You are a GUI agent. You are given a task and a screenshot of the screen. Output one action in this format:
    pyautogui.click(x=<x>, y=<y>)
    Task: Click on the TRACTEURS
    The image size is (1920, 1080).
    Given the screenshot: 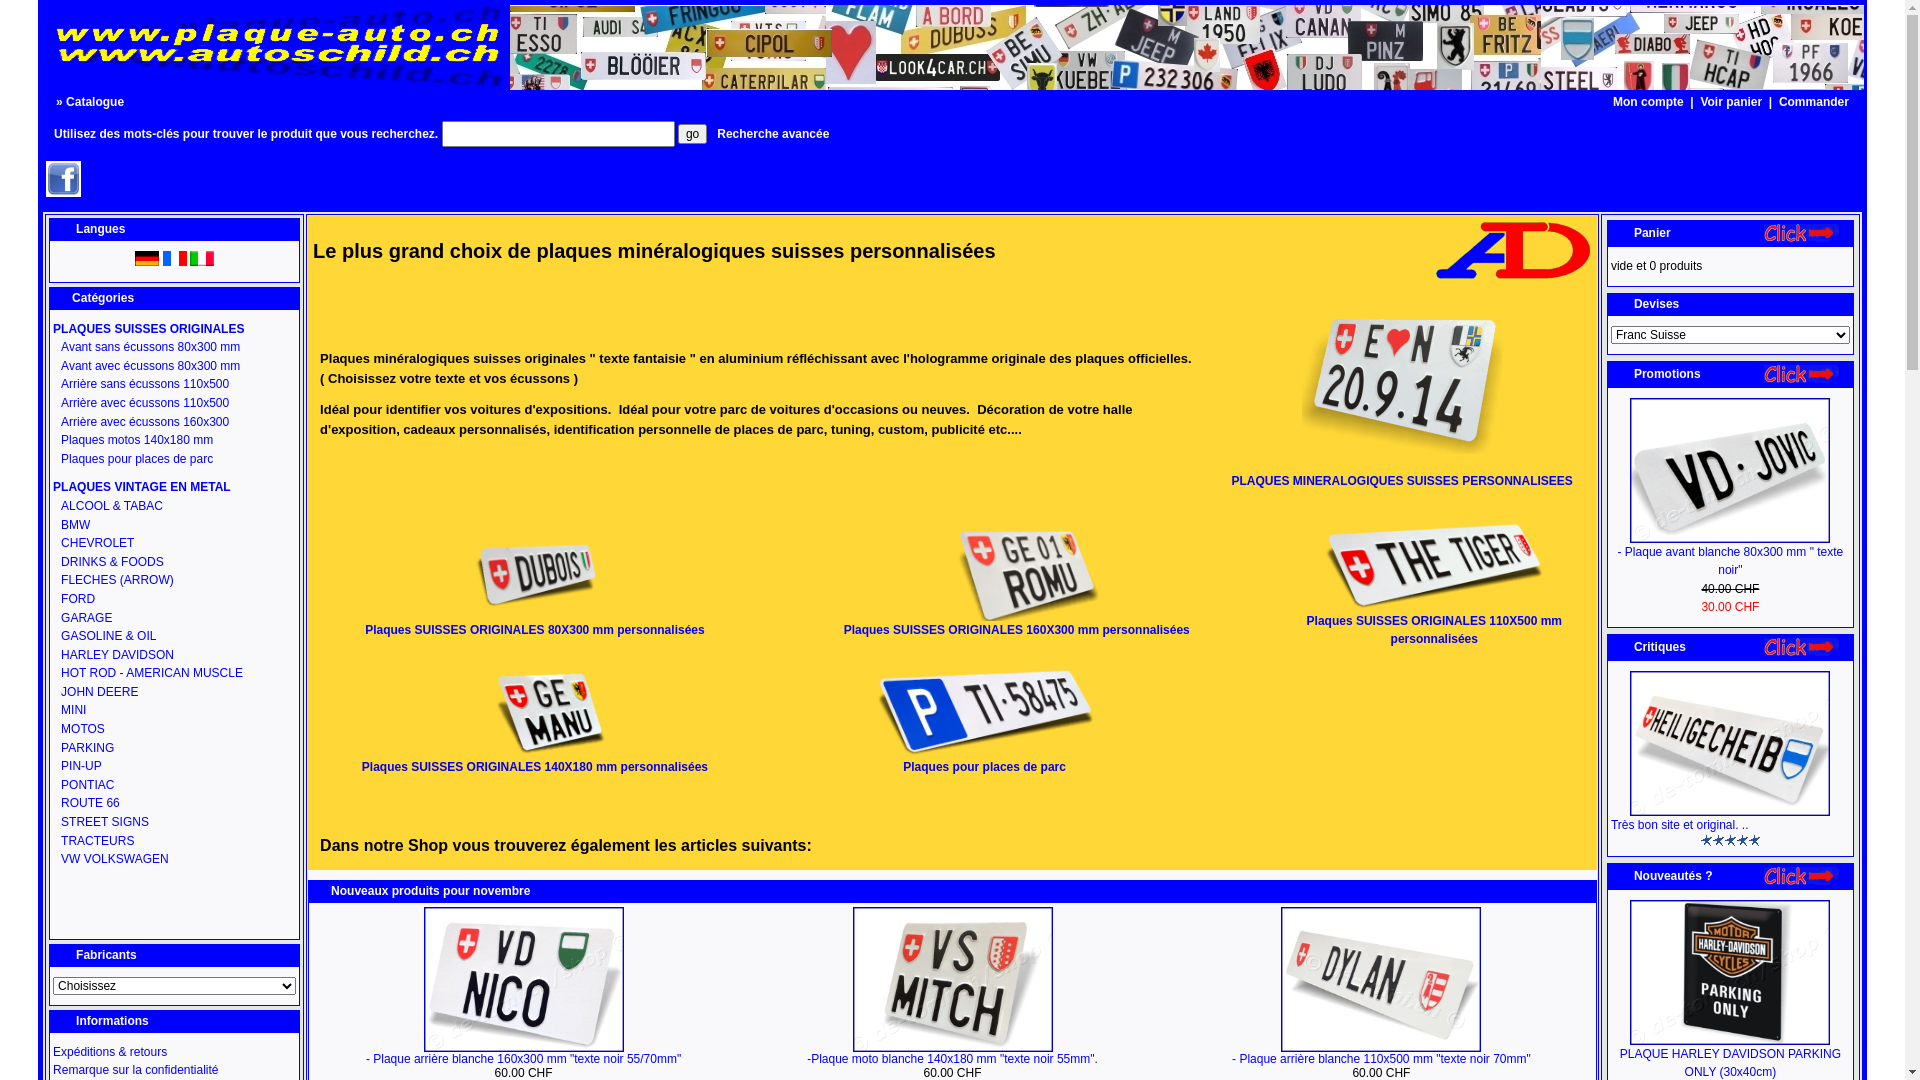 What is the action you would take?
    pyautogui.click(x=174, y=842)
    